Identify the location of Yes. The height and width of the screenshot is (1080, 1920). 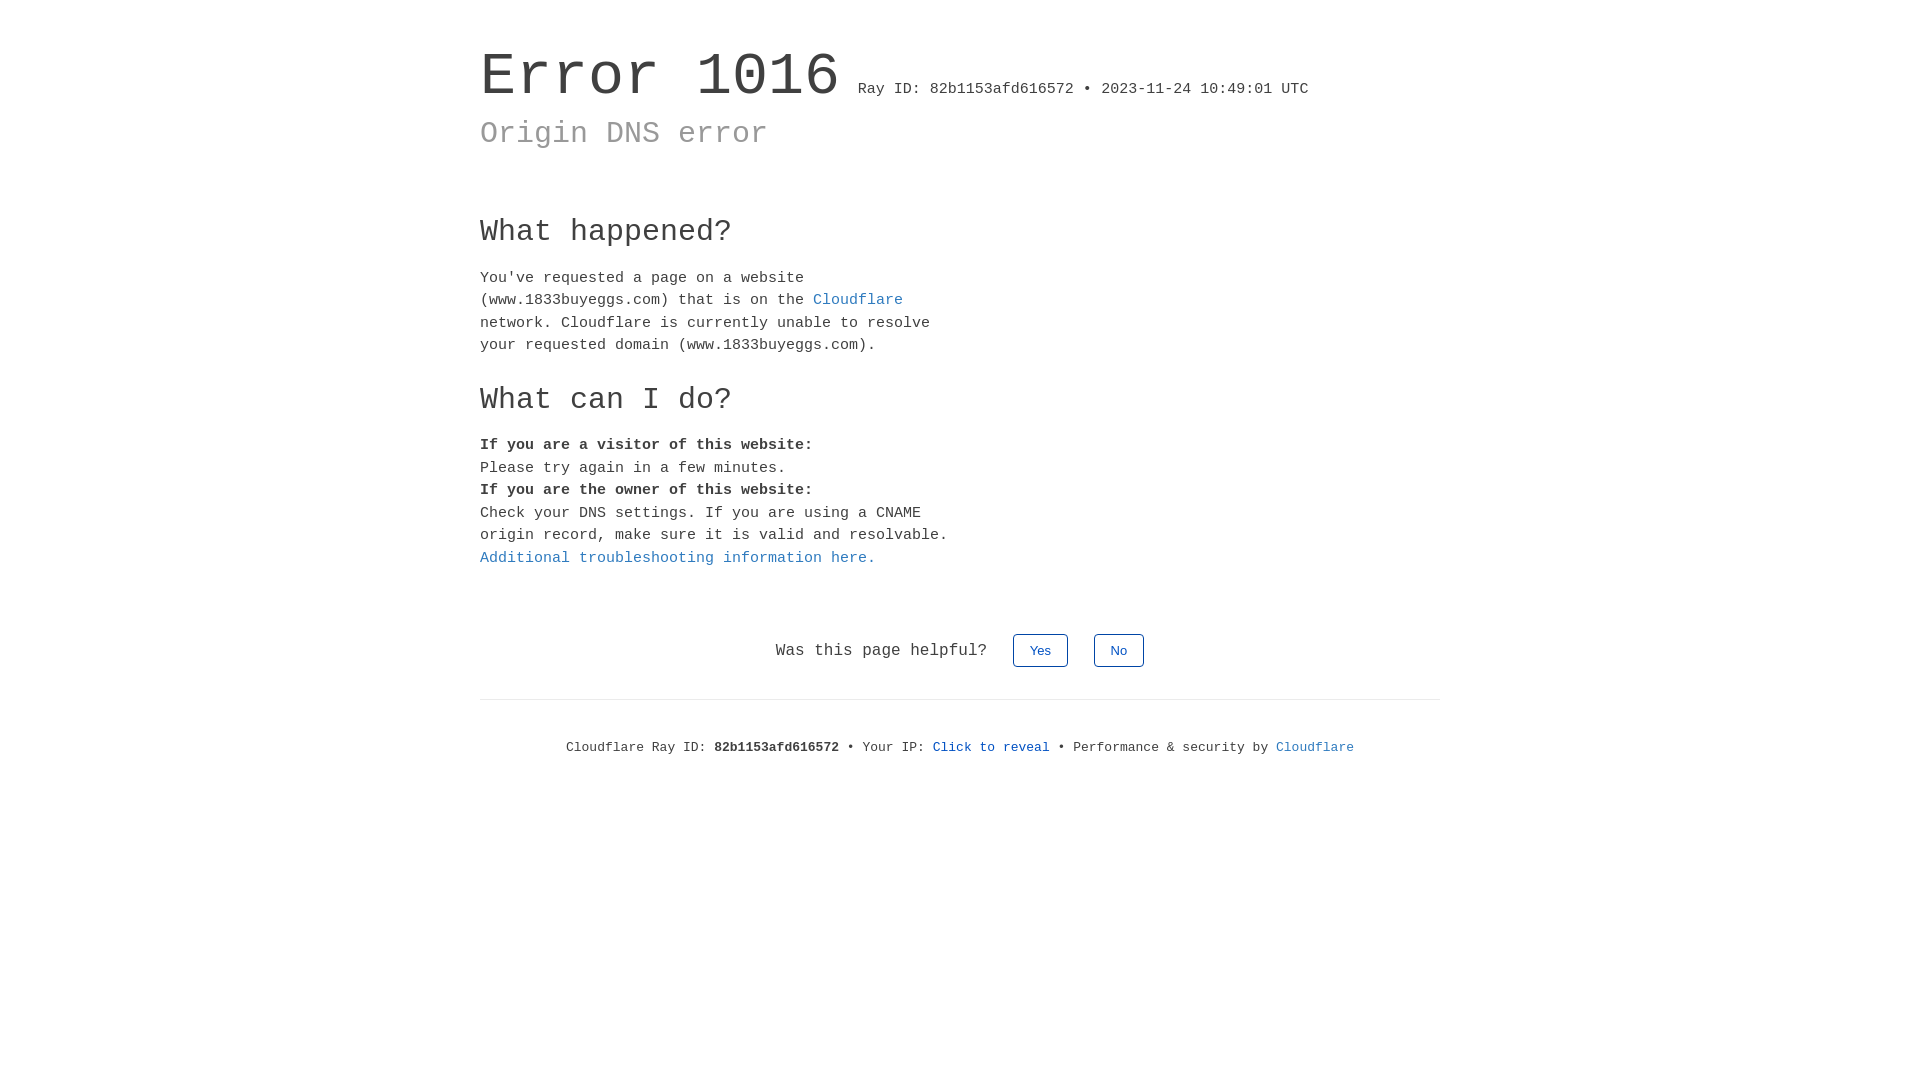
(1040, 650).